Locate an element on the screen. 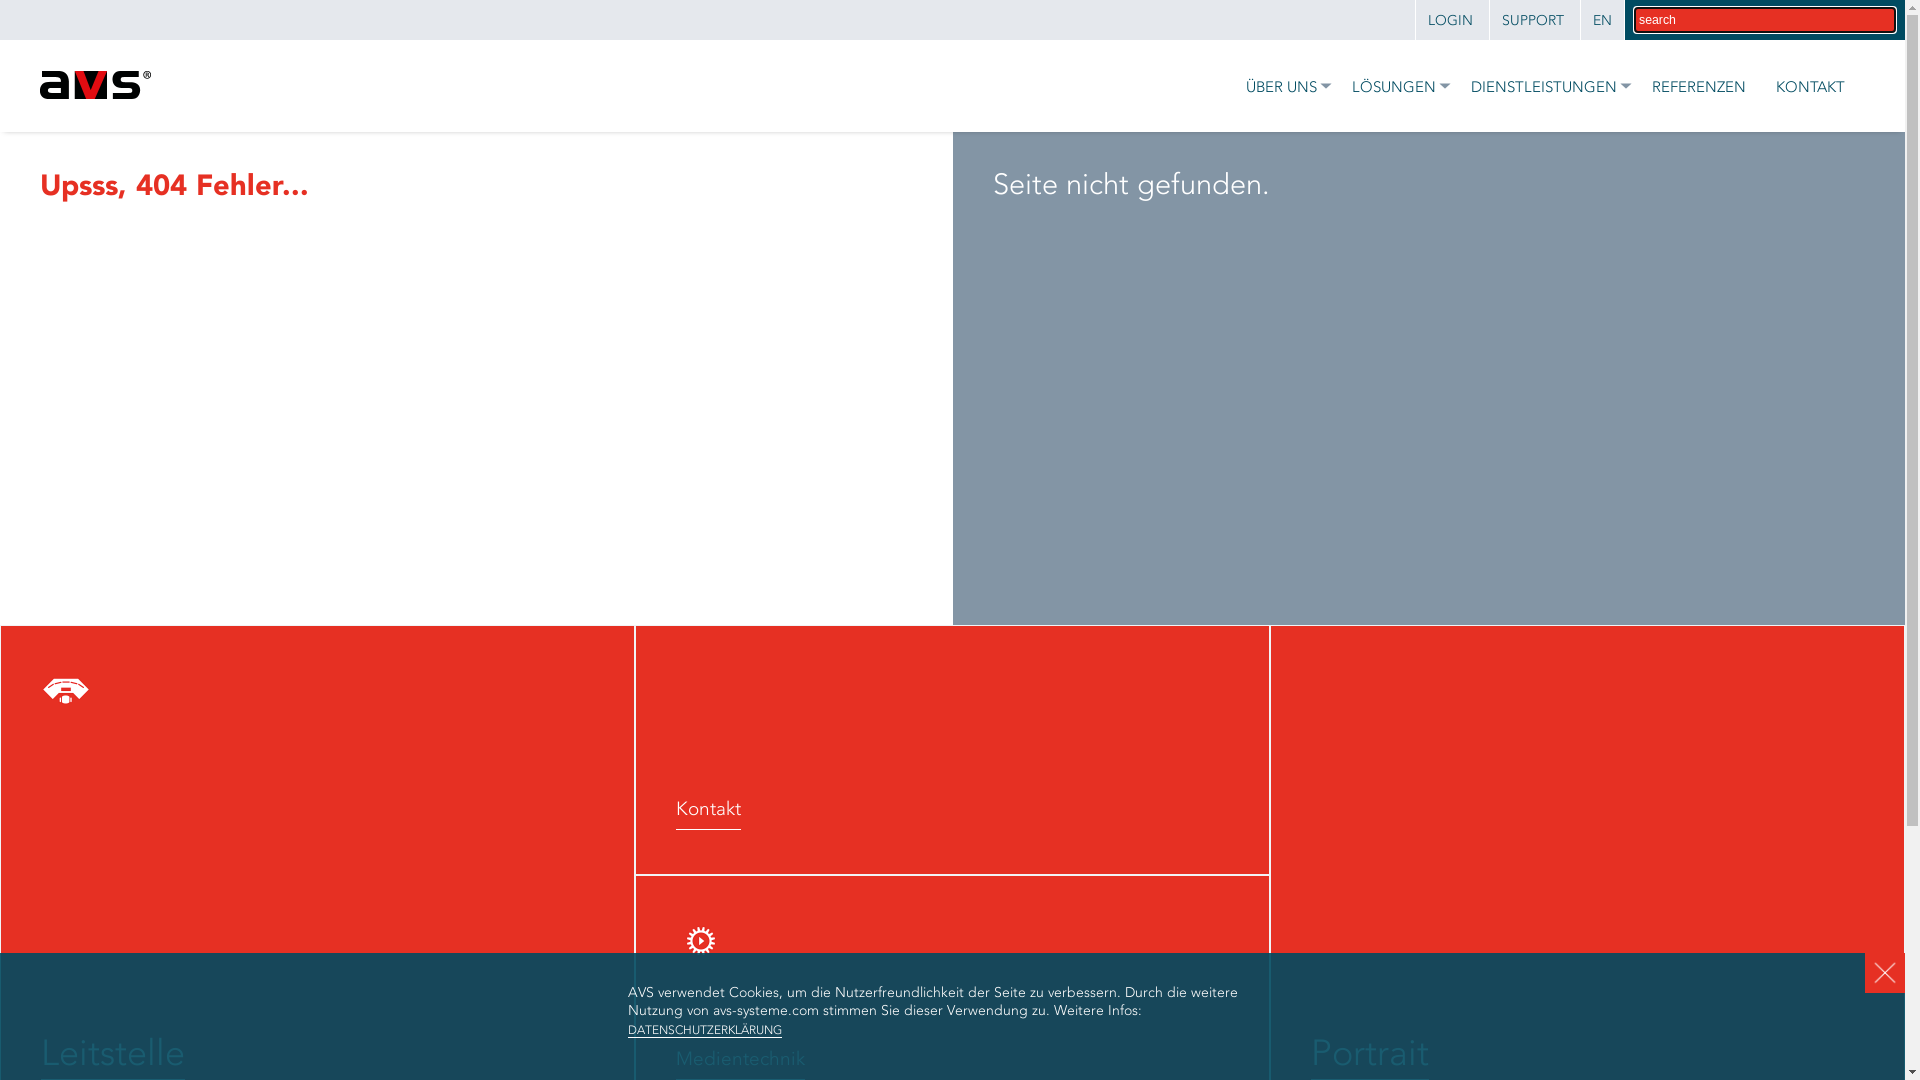 This screenshot has width=1920, height=1080. LOGIN is located at coordinates (1450, 21).